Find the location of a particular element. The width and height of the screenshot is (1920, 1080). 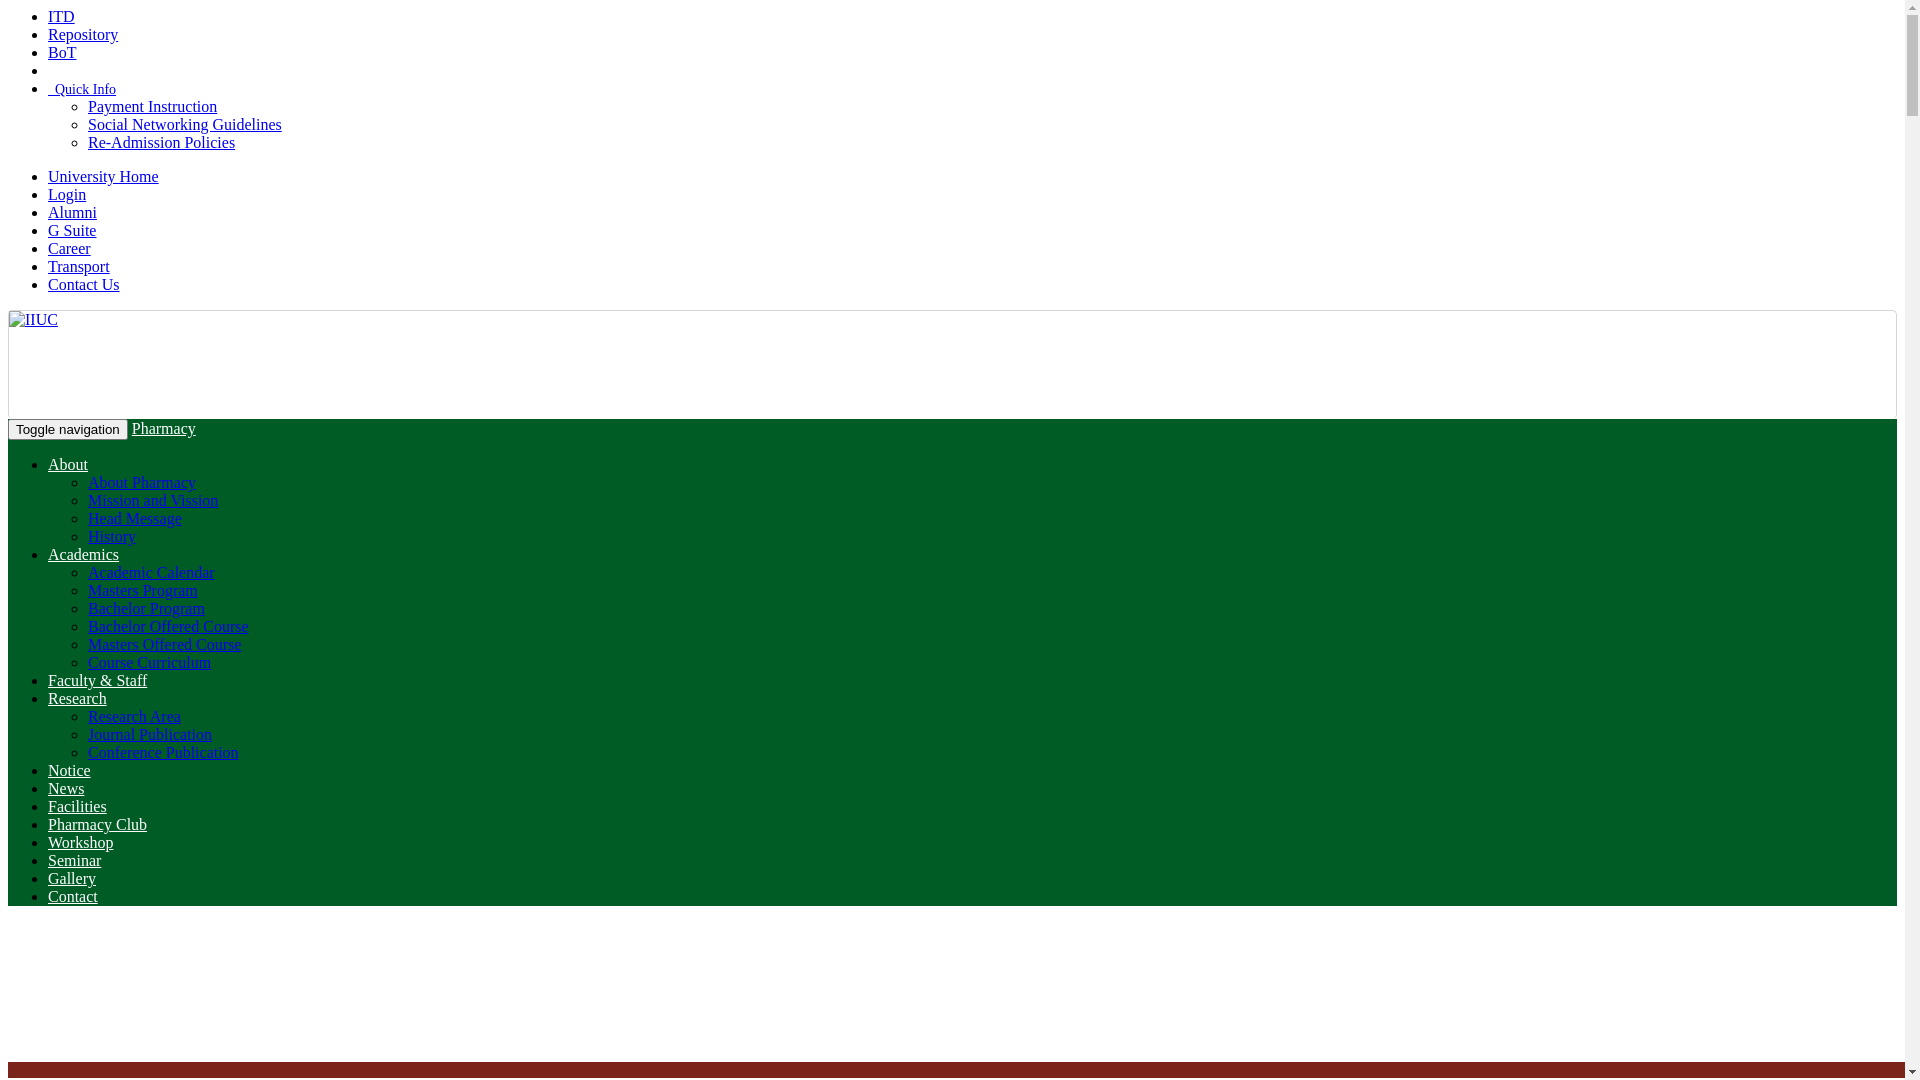

News is located at coordinates (66, 788).